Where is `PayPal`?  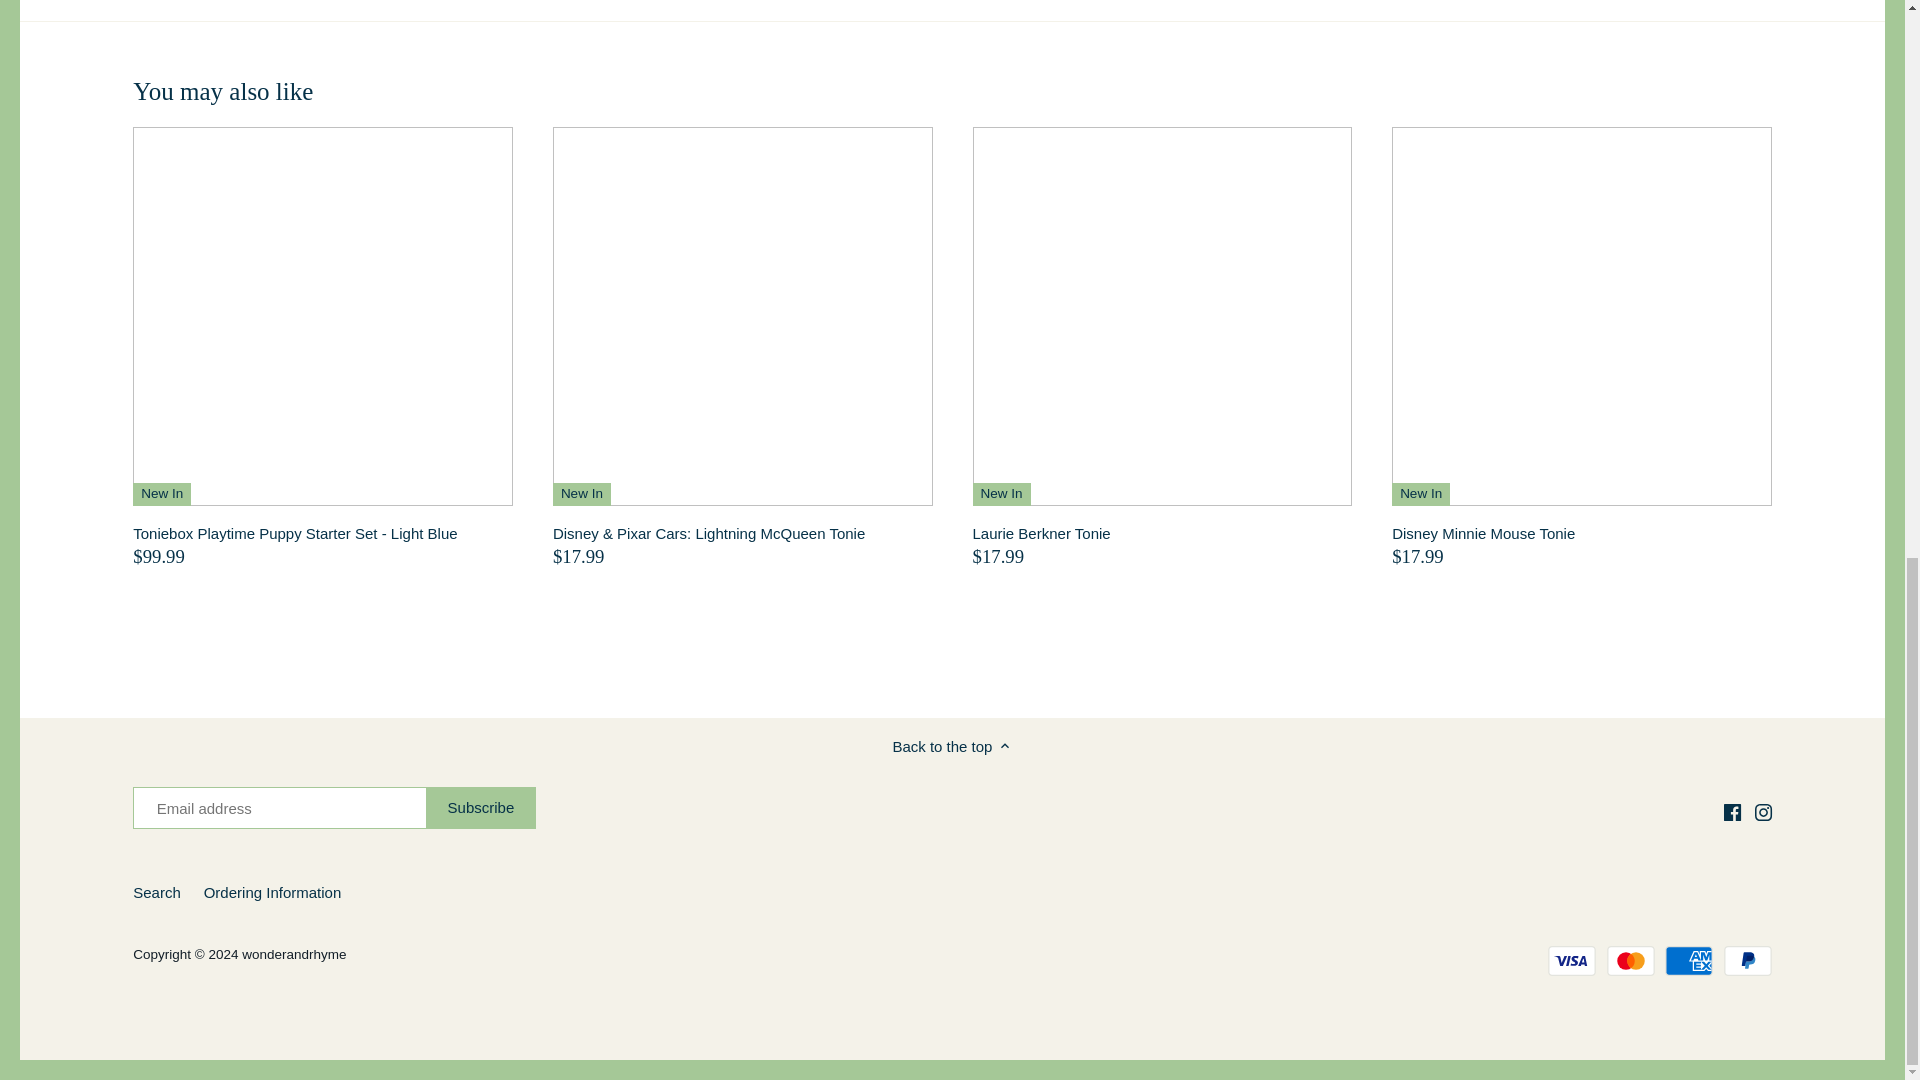 PayPal is located at coordinates (1748, 961).